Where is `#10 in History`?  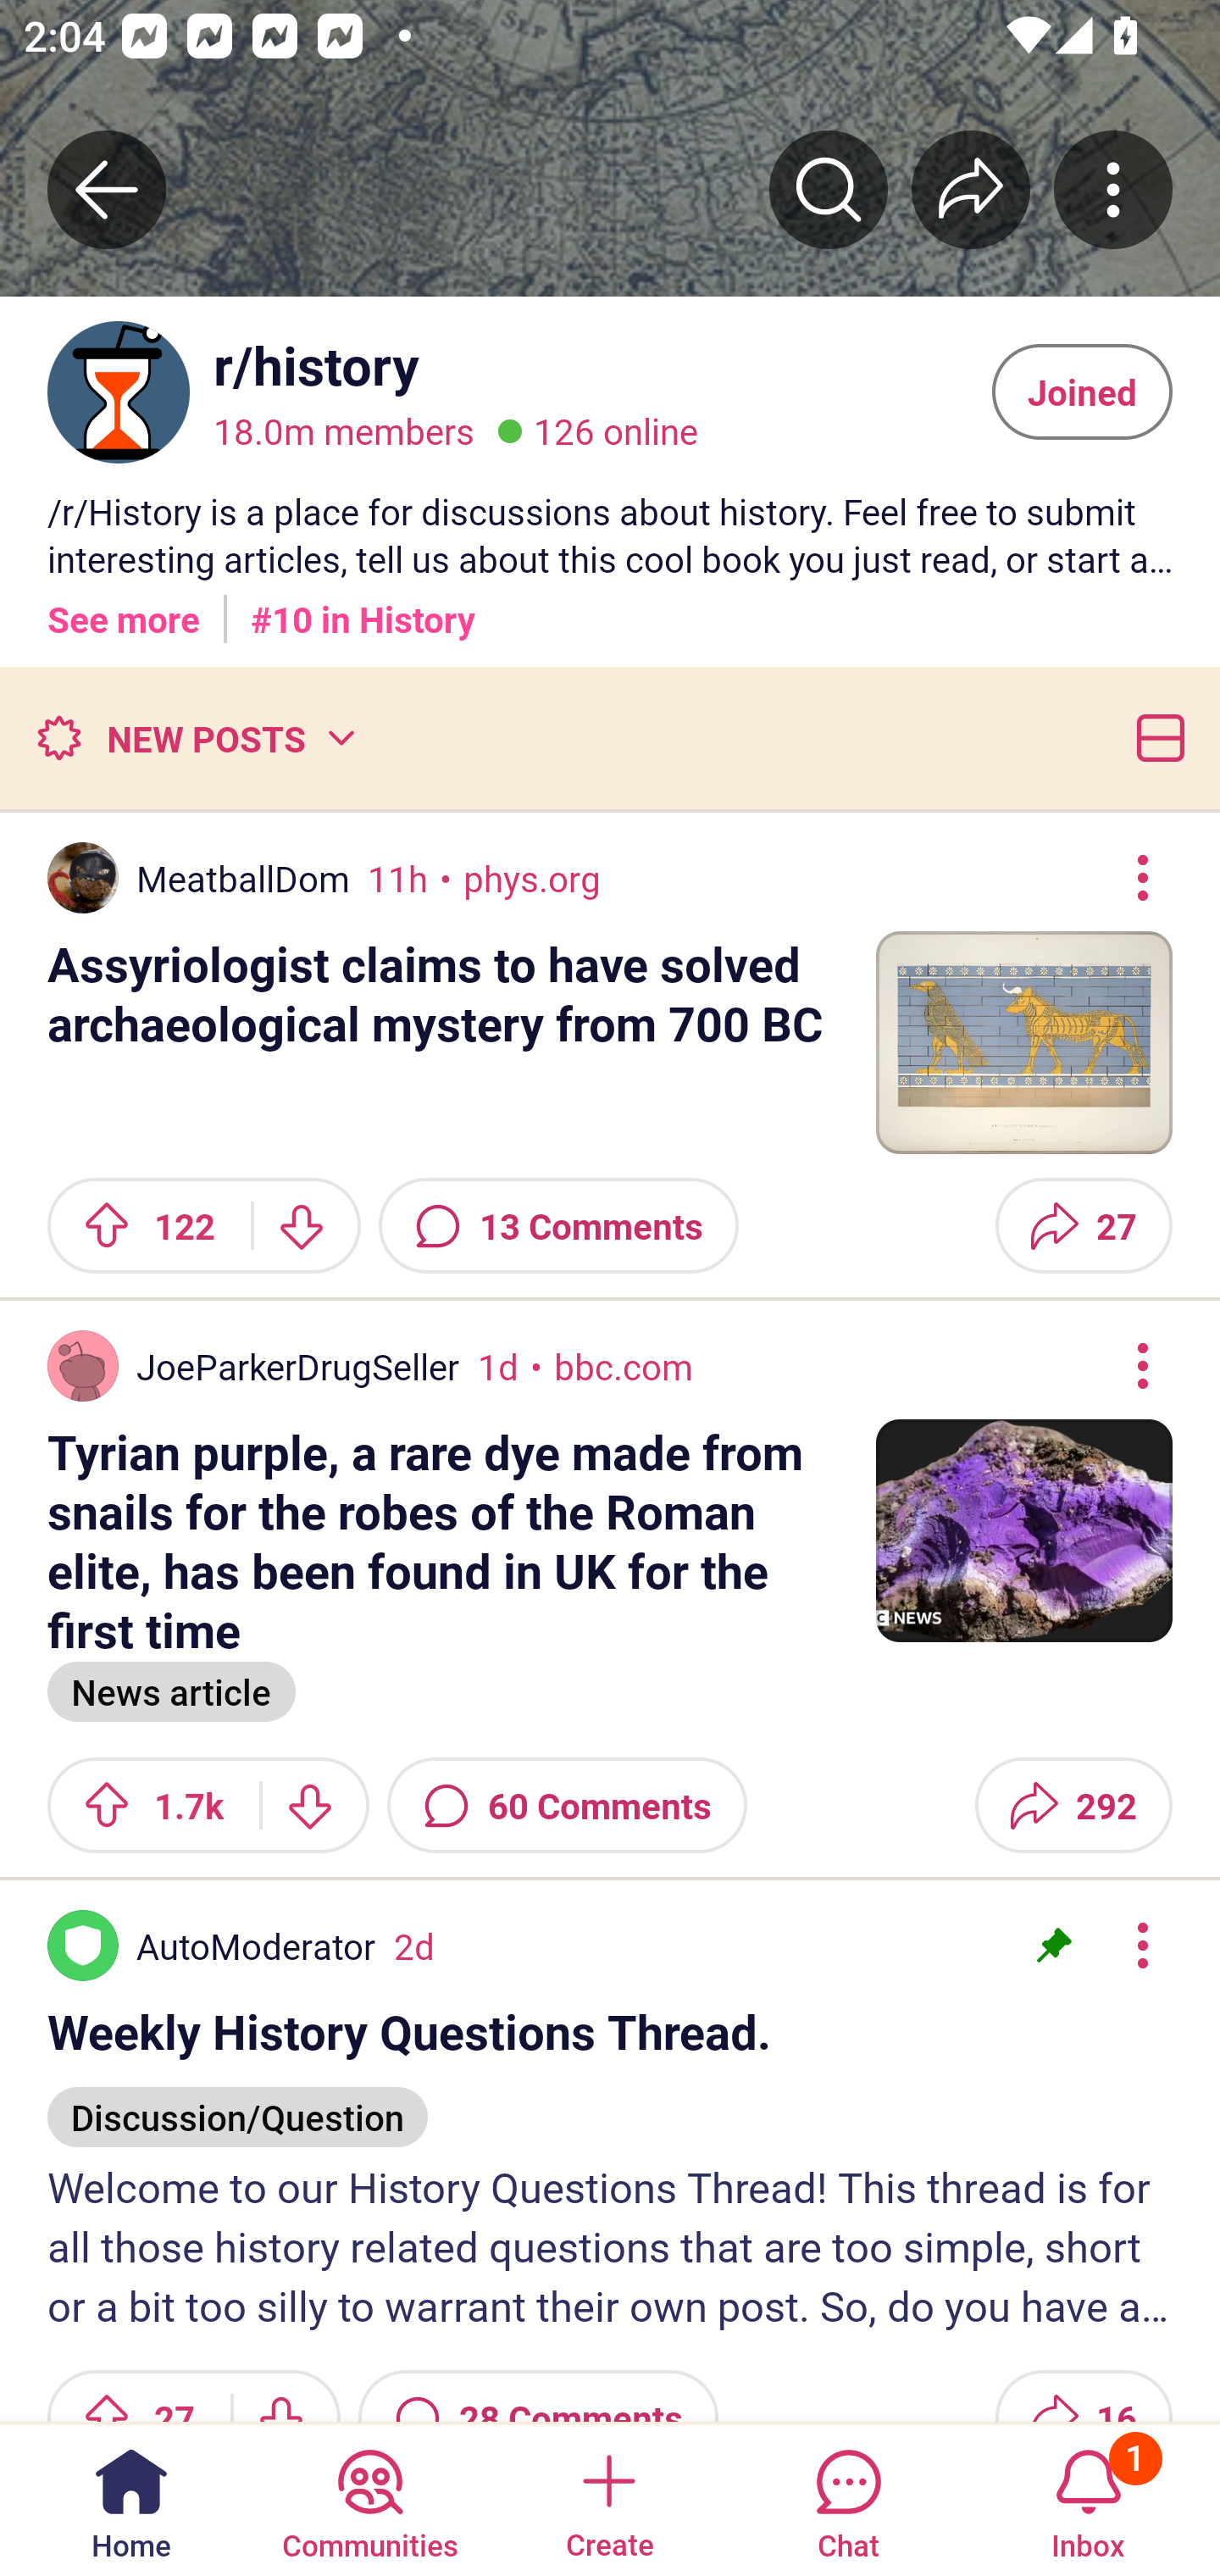 #10 in History is located at coordinates (363, 608).